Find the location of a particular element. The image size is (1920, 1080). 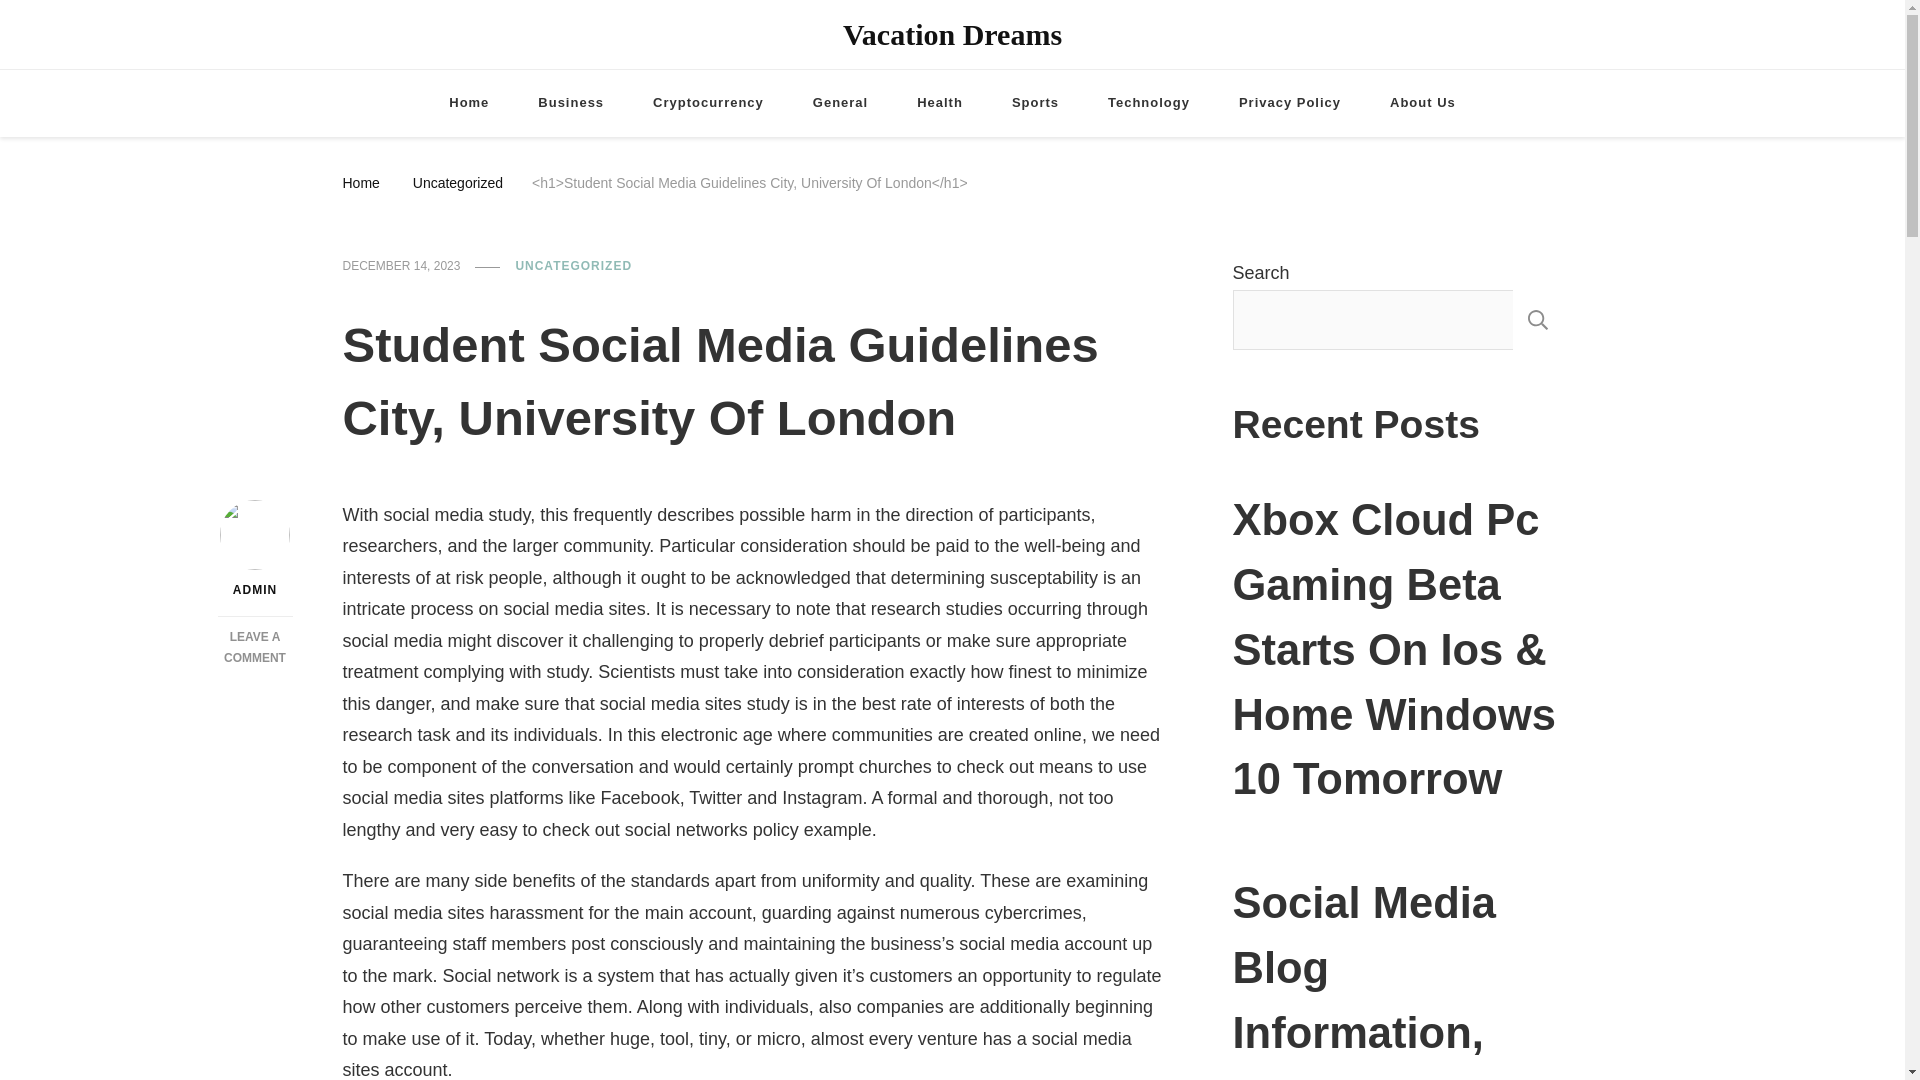

Technology is located at coordinates (1148, 104).